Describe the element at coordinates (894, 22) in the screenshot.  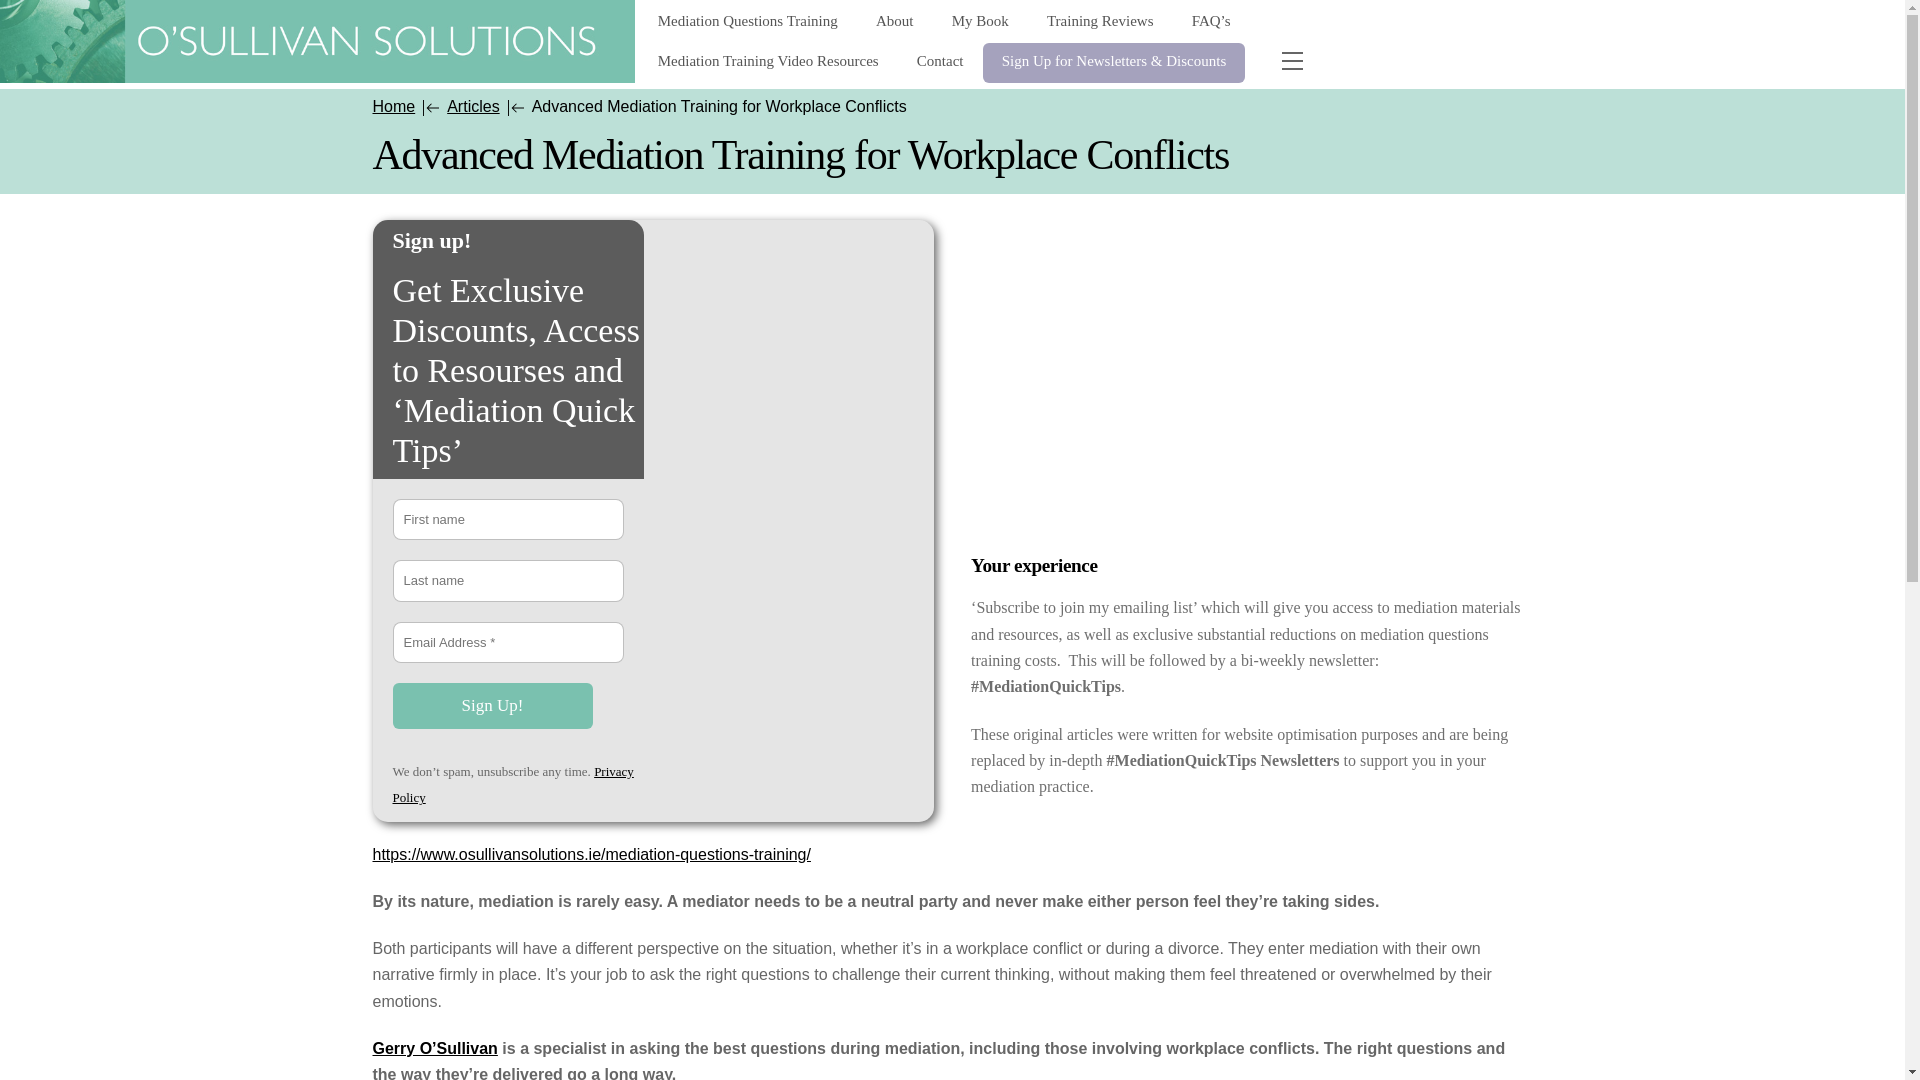
I see `About` at that location.